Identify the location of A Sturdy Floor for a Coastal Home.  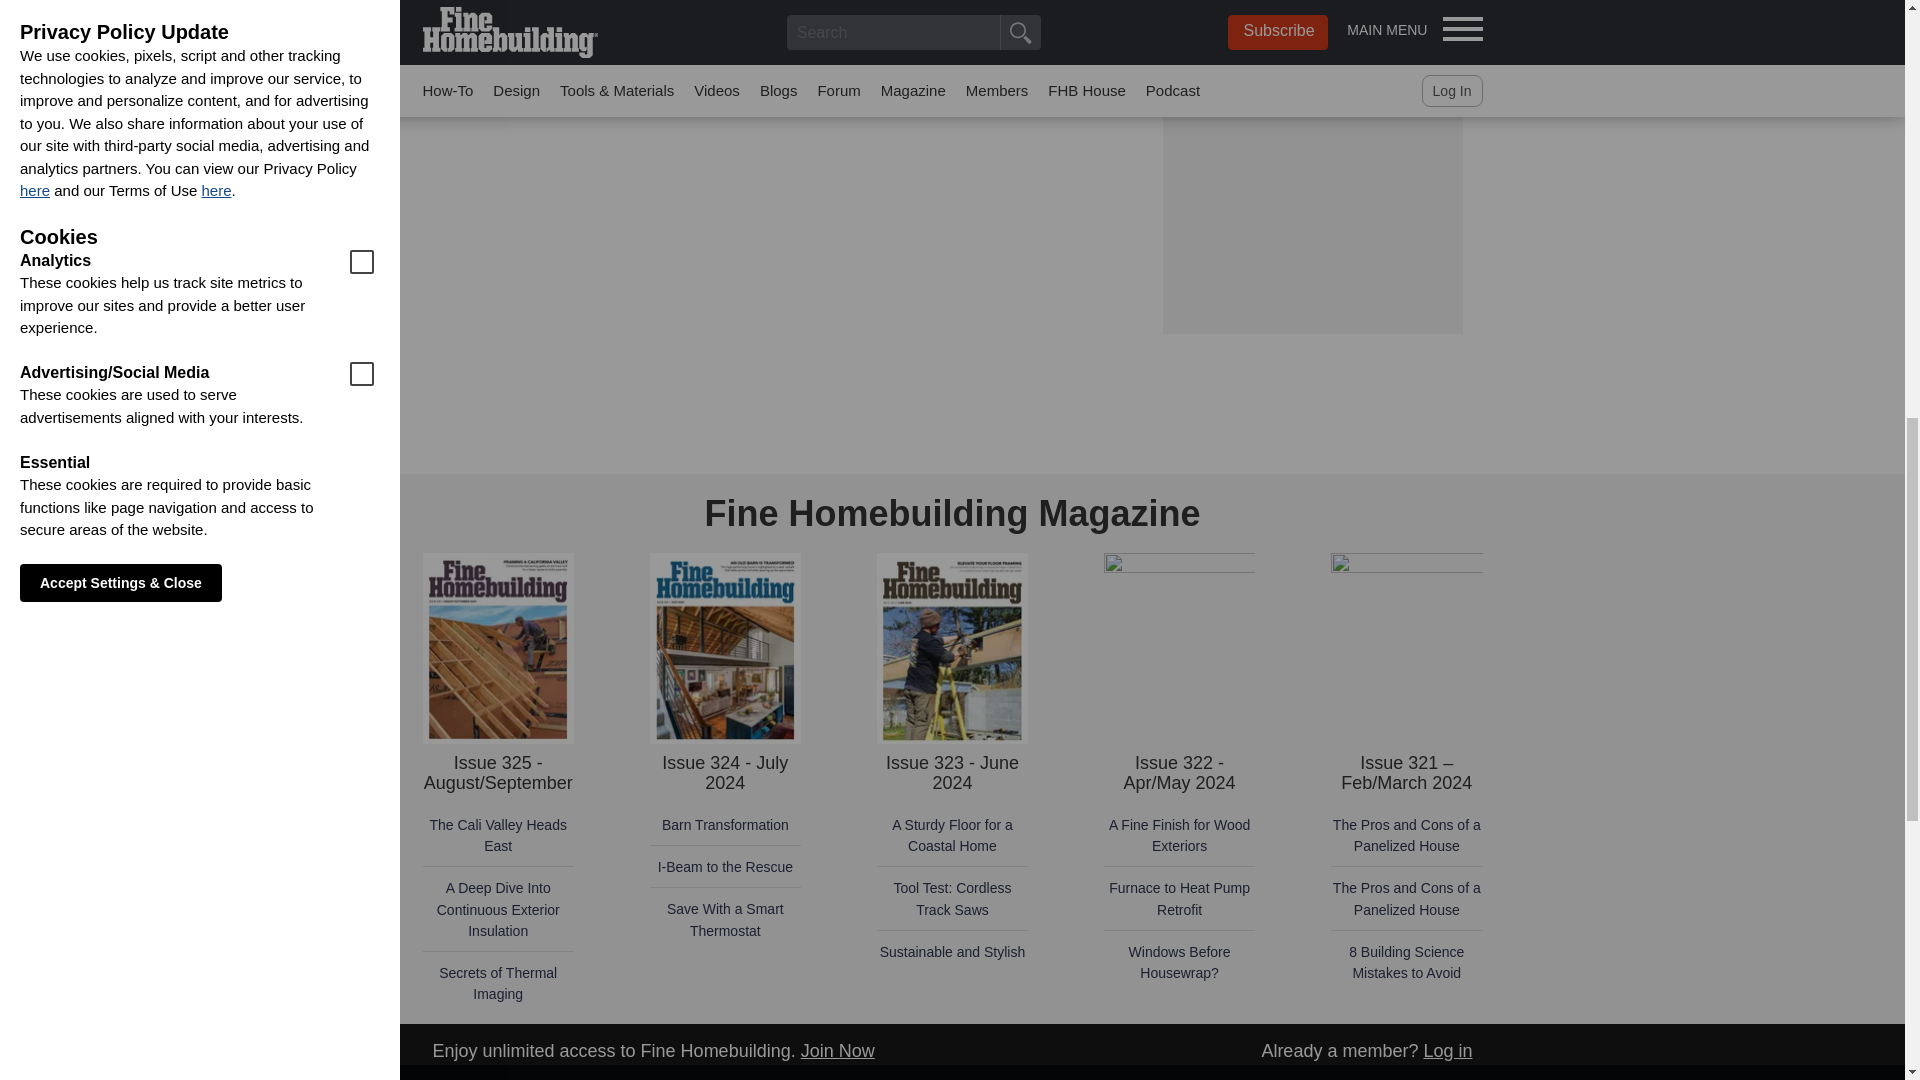
(952, 835).